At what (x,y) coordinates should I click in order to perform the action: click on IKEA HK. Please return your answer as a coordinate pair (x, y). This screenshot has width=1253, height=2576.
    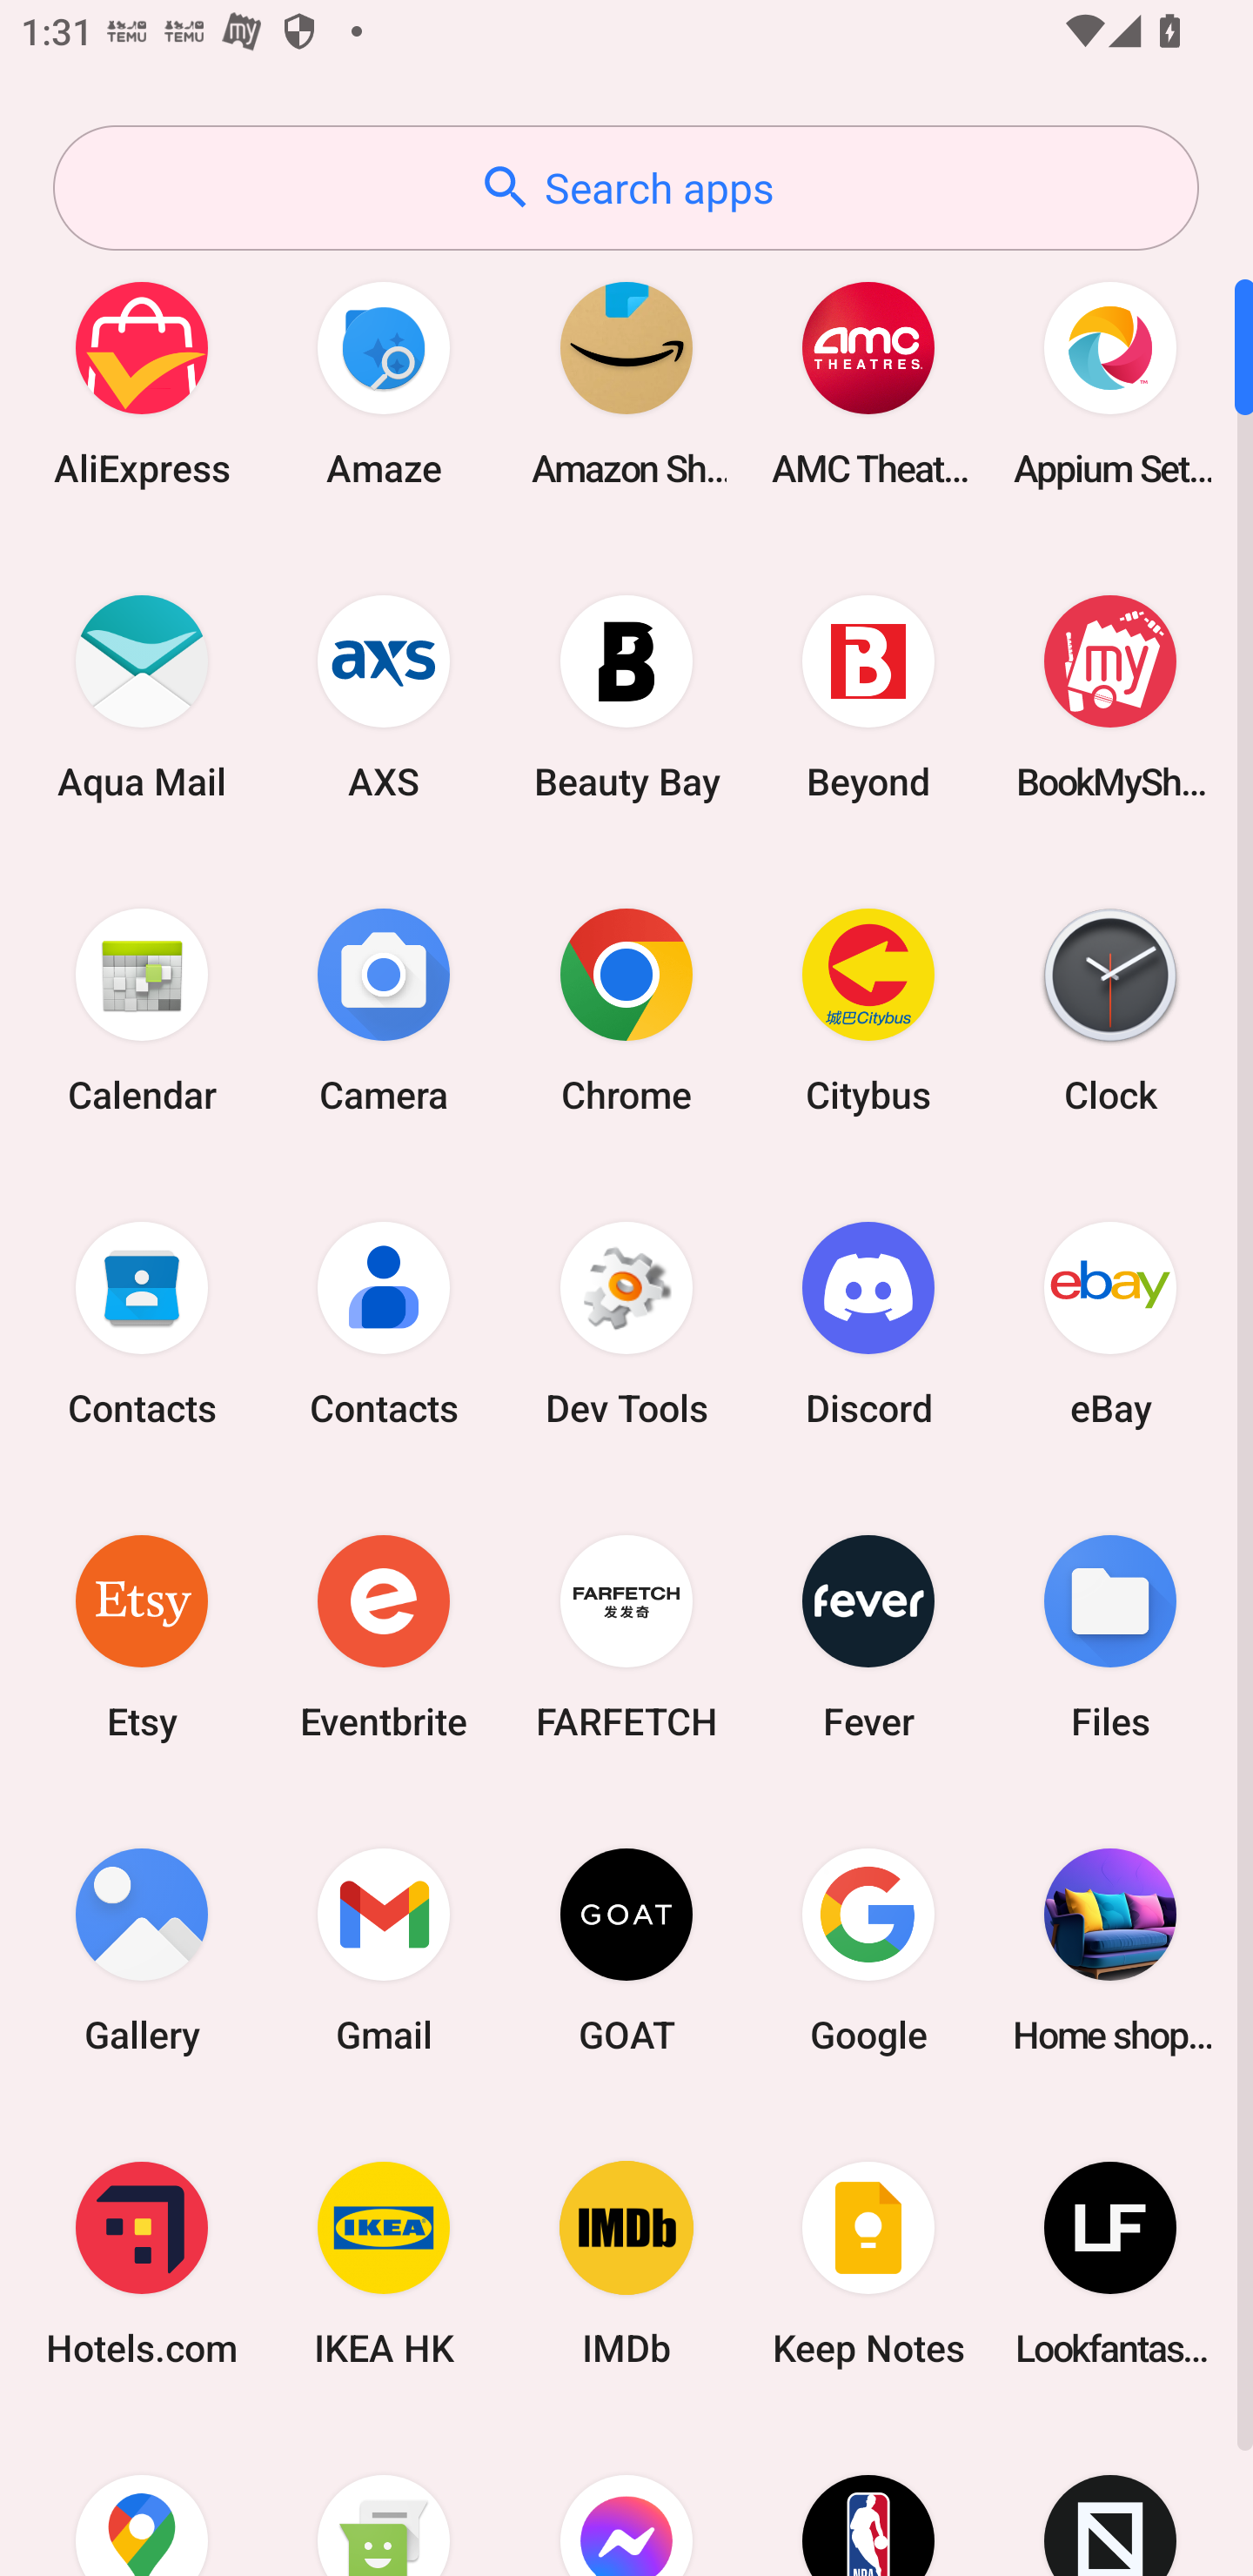
    Looking at the image, I should click on (384, 2264).